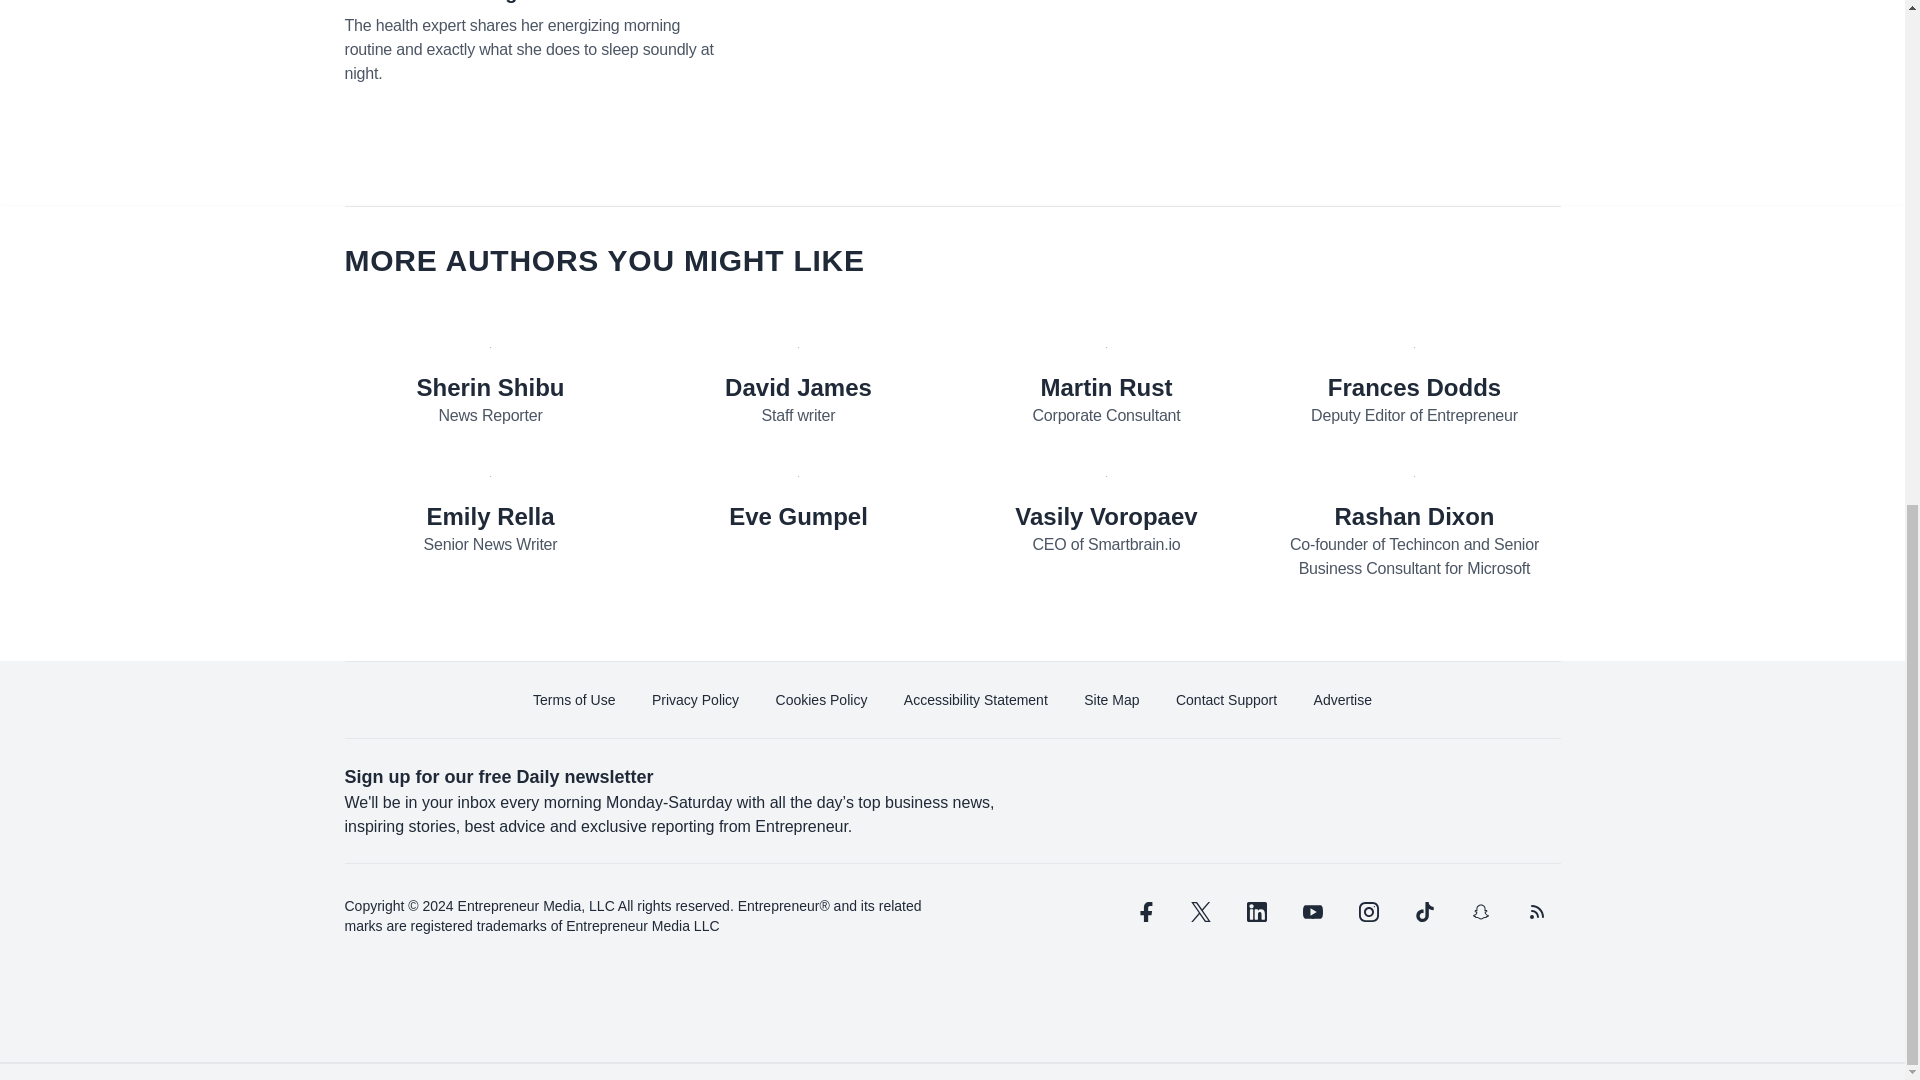 Image resolution: width=1920 pixels, height=1080 pixels. Describe the element at coordinates (1536, 912) in the screenshot. I see `rss` at that location.